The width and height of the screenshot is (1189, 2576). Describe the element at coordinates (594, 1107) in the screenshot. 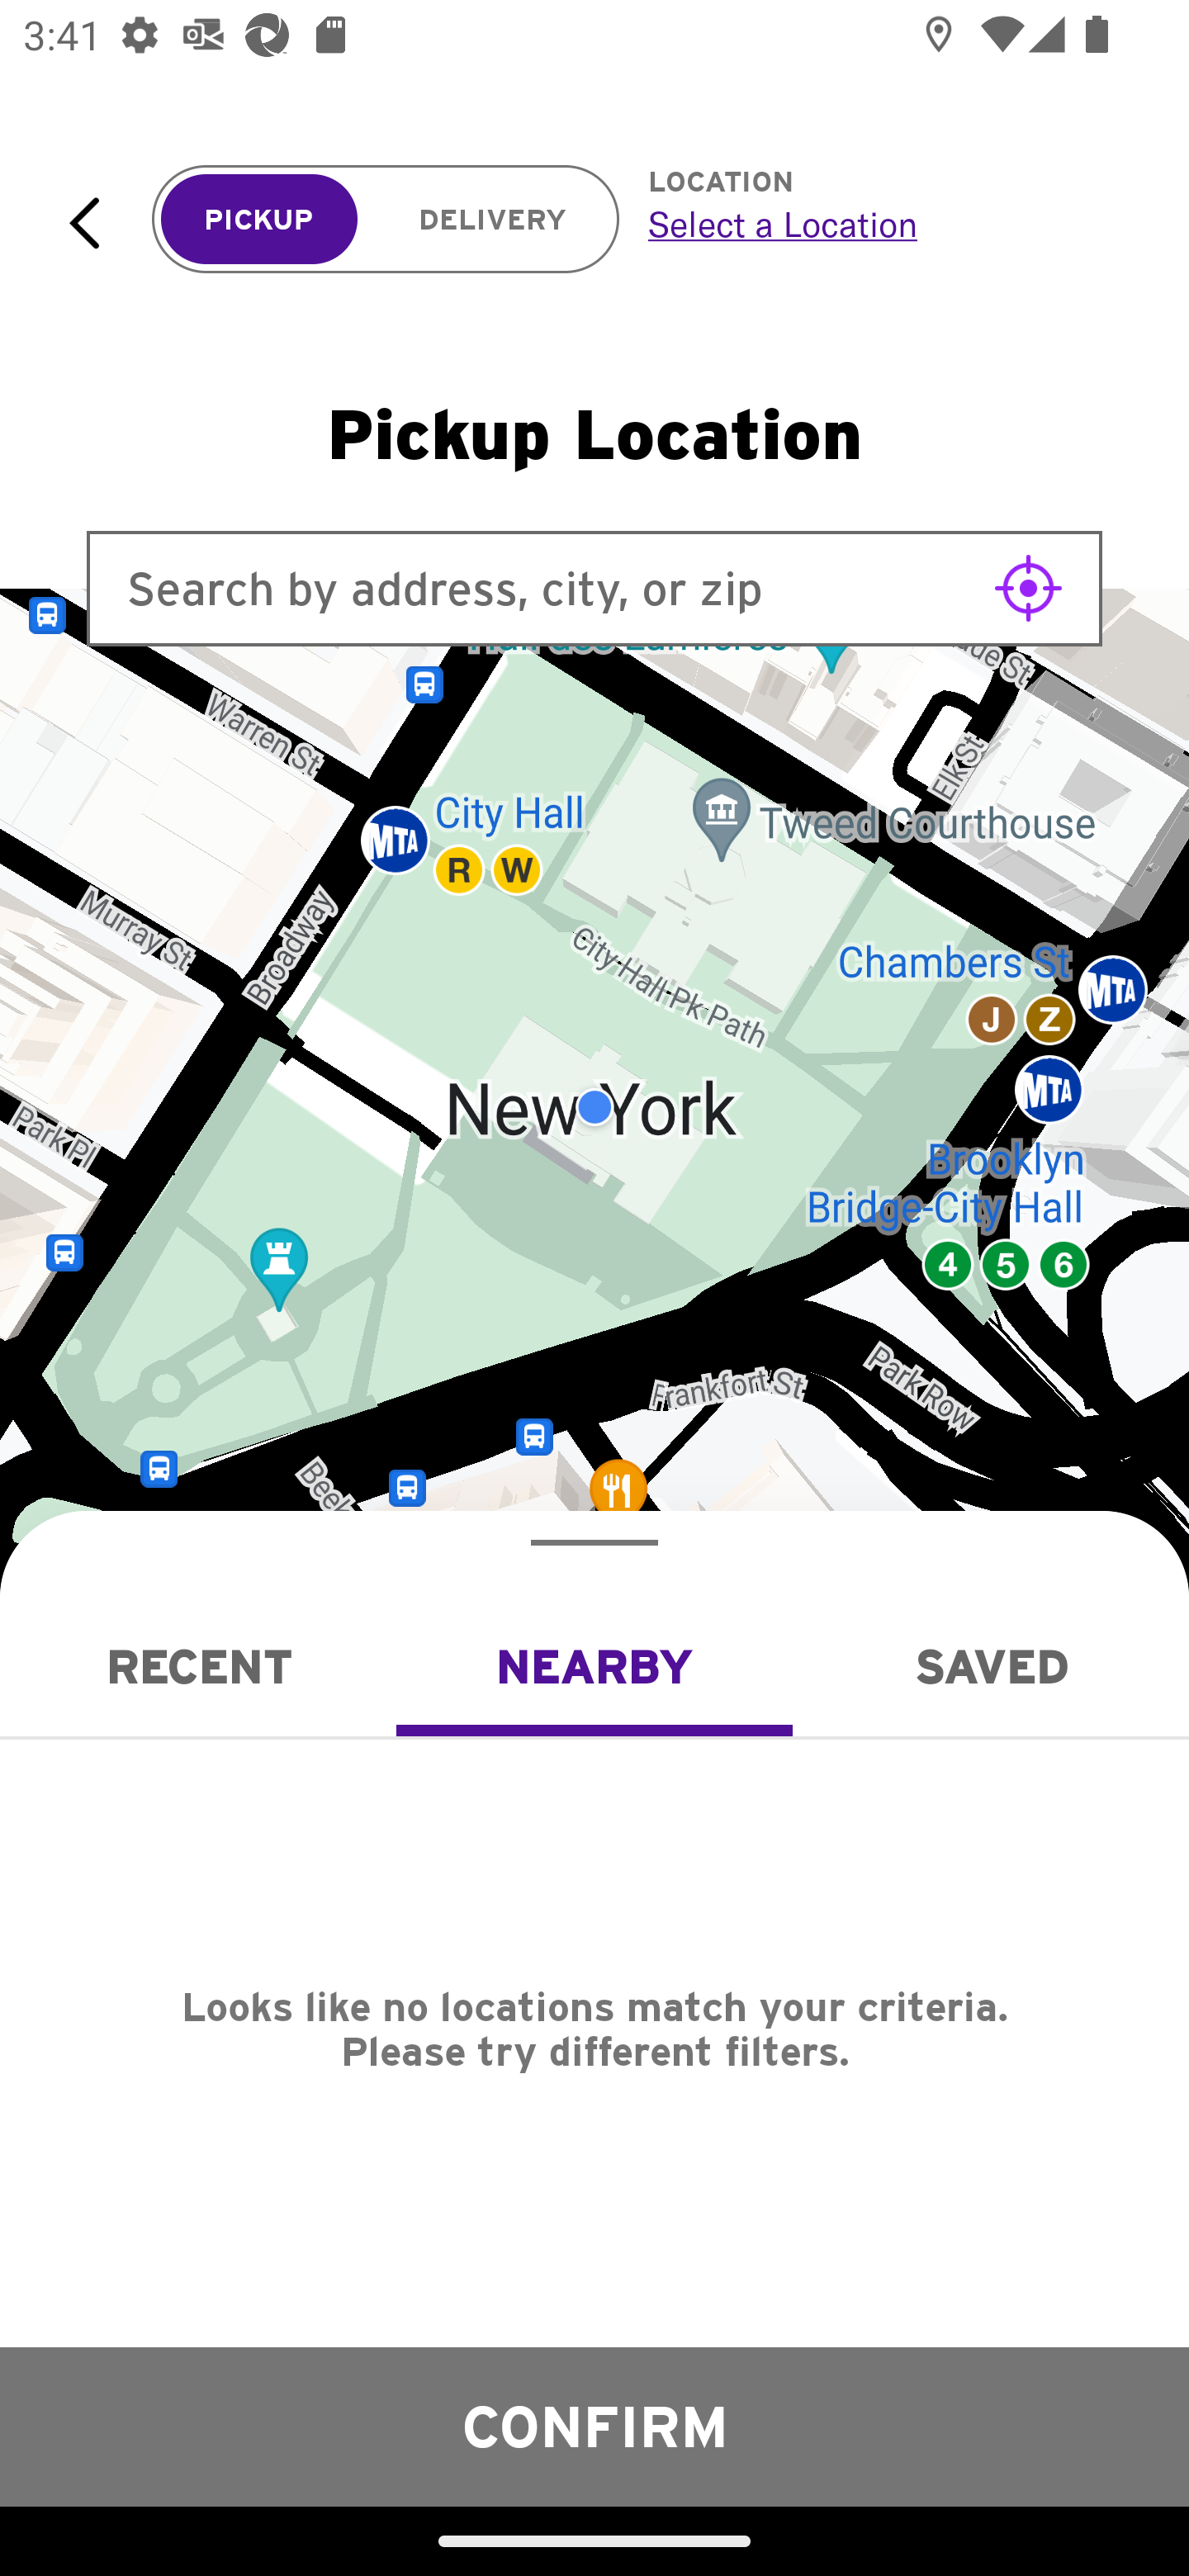

I see `Google Map` at that location.